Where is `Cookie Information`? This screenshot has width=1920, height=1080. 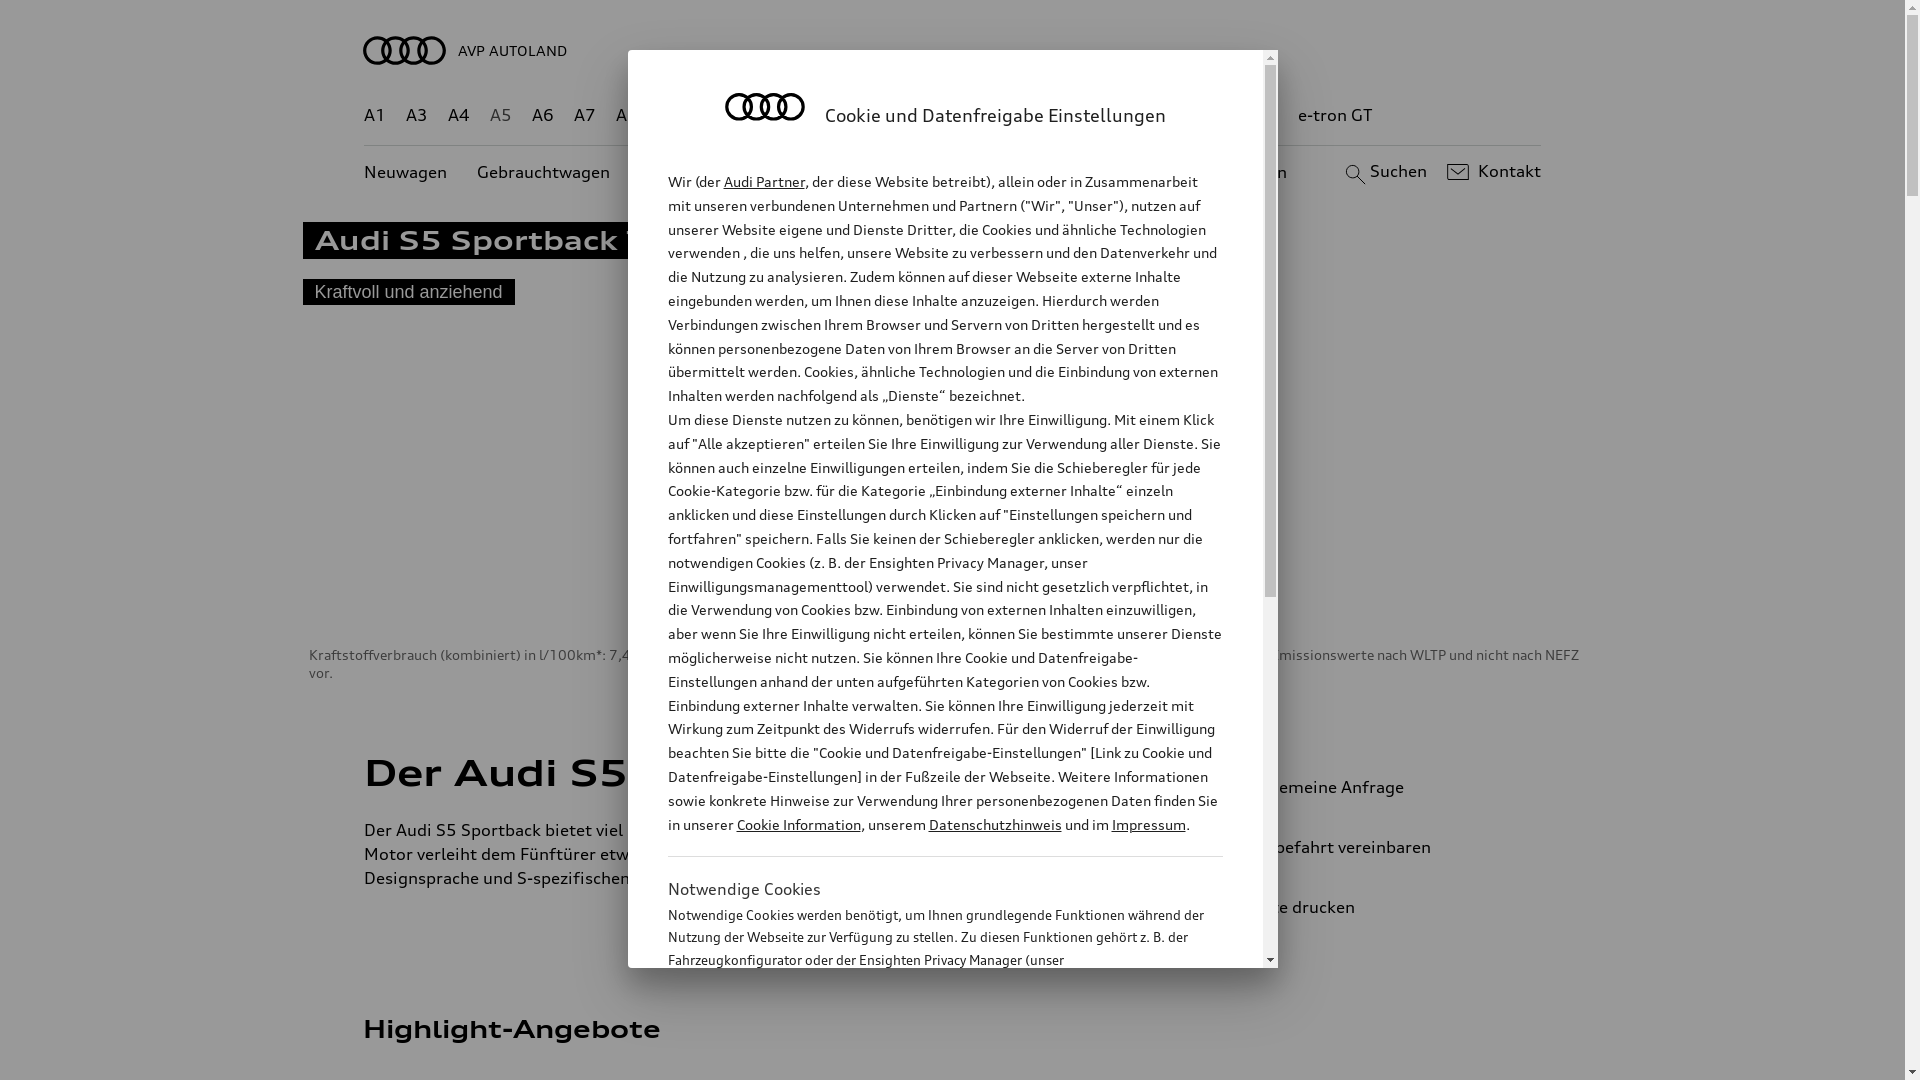 Cookie Information is located at coordinates (798, 824).